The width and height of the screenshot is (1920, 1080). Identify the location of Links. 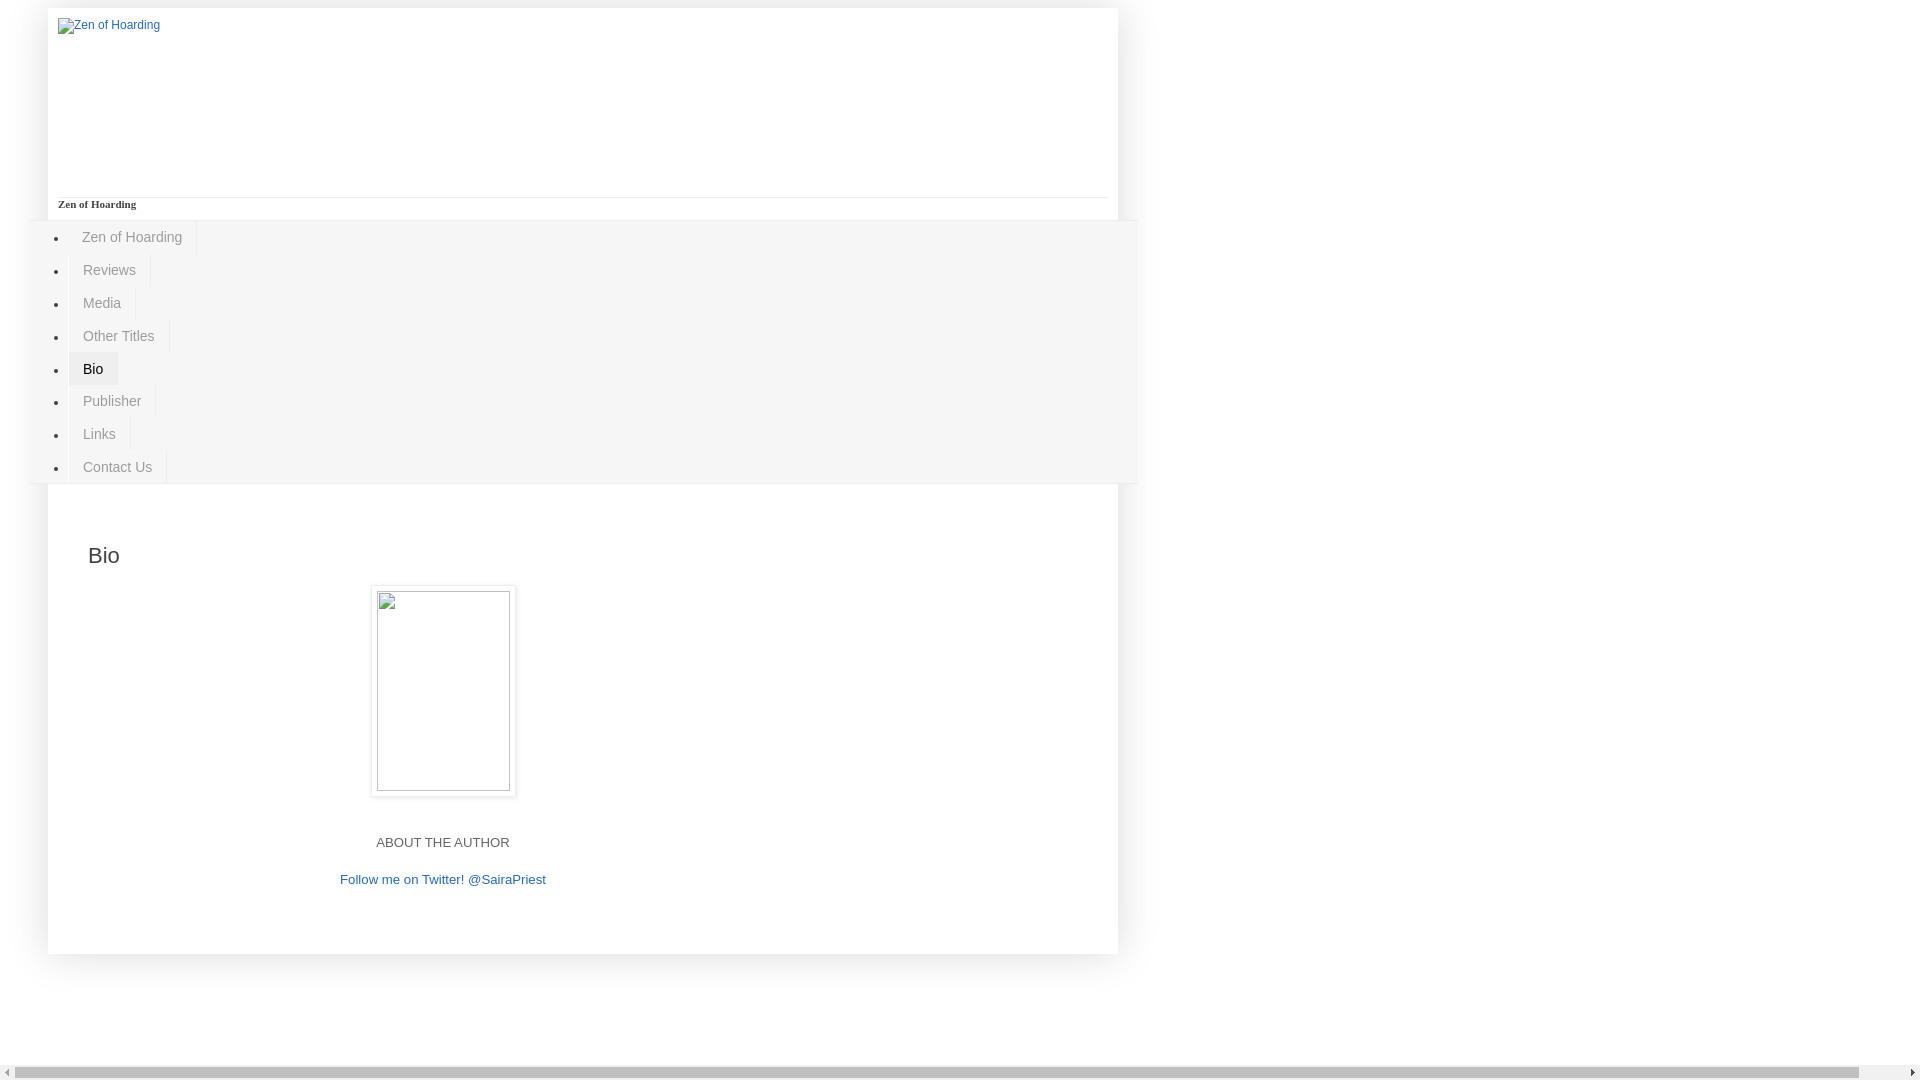
(98, 434).